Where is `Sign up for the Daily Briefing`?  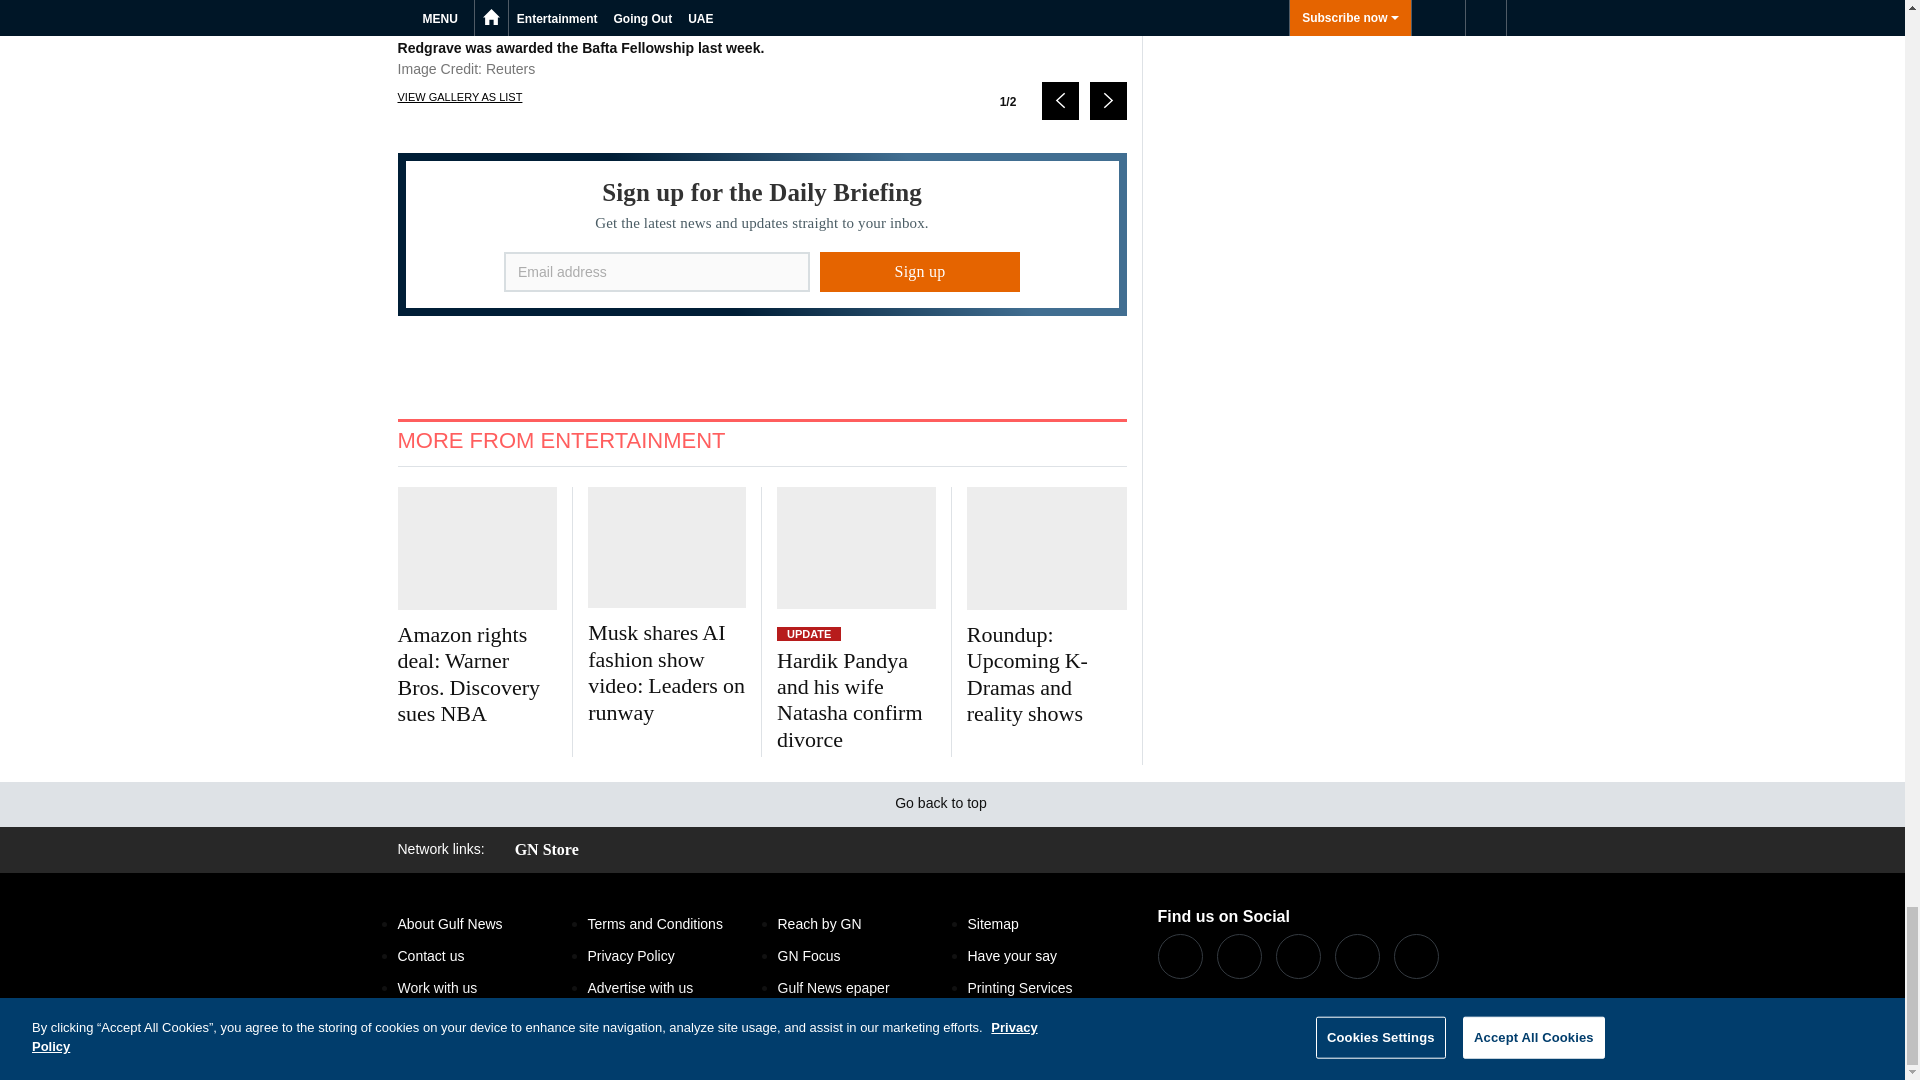 Sign up for the Daily Briefing is located at coordinates (762, 234).